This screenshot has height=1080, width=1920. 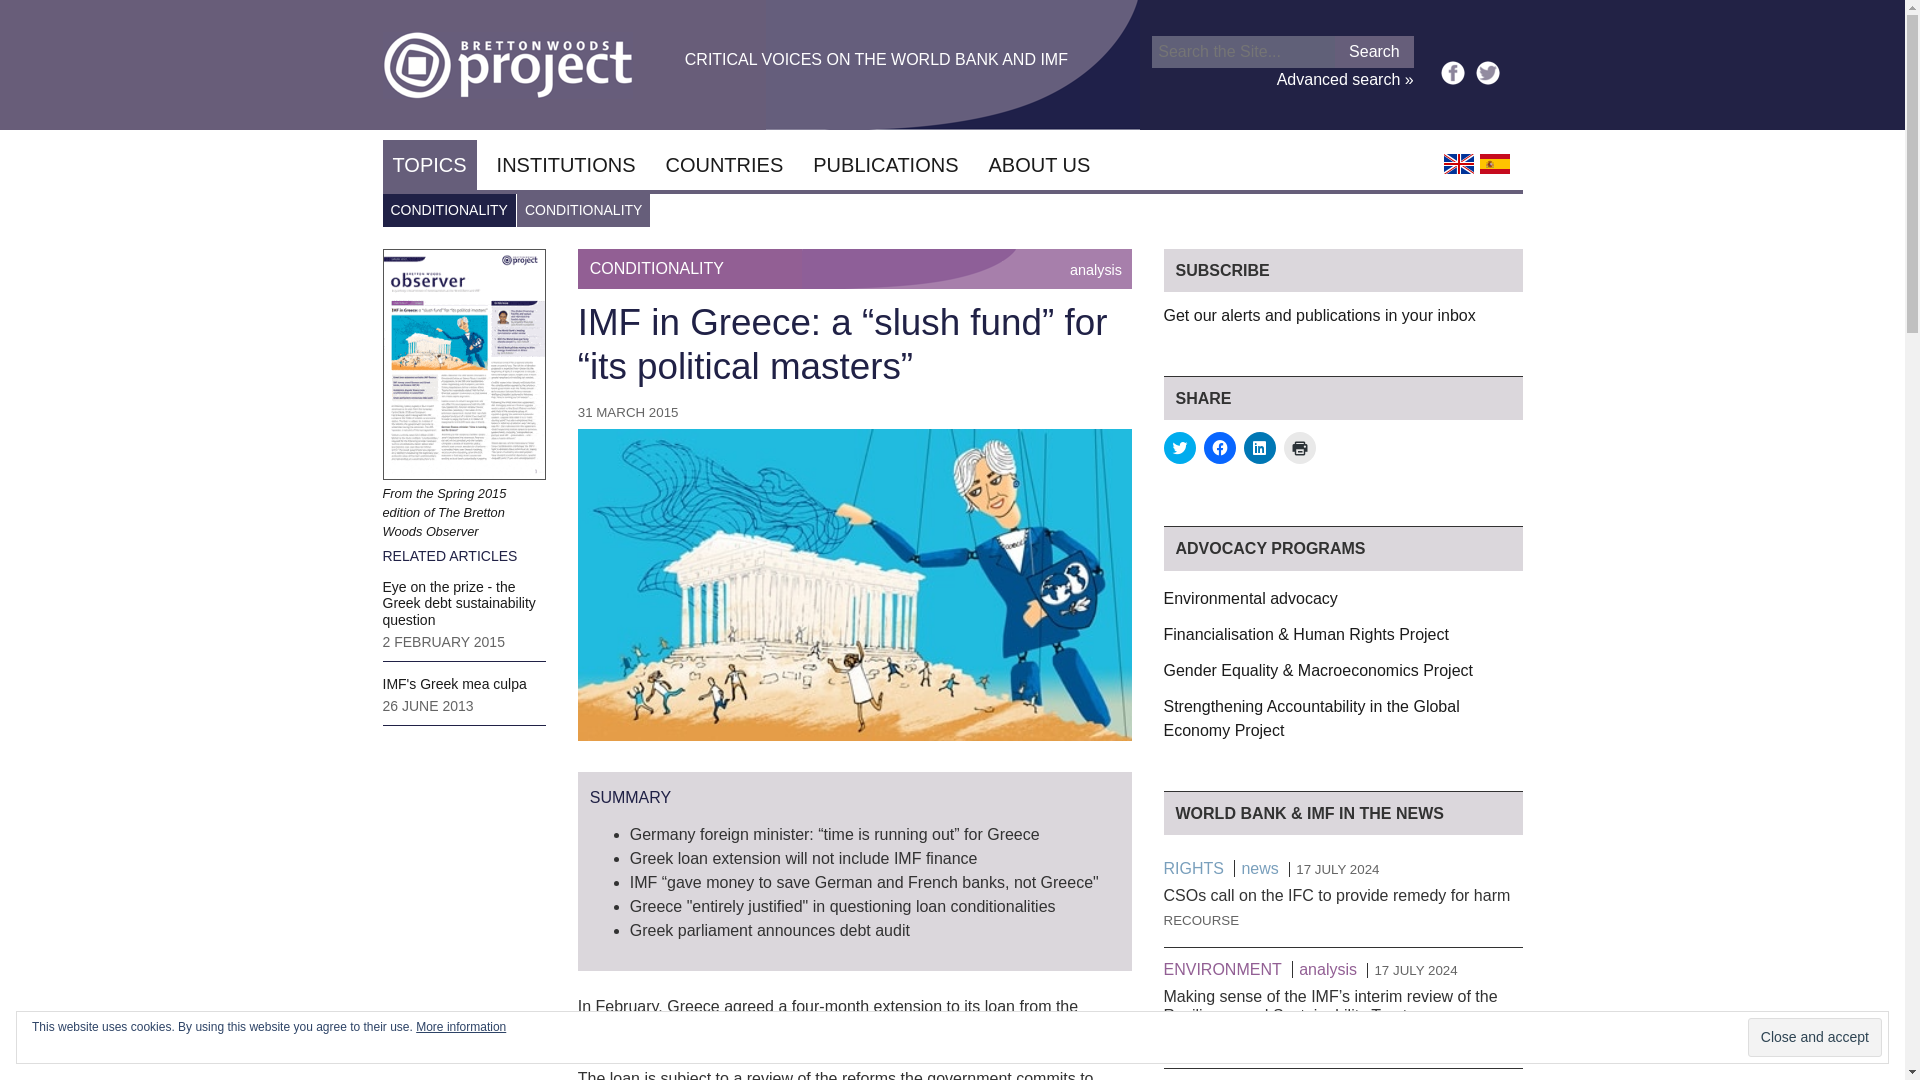 I want to click on PUBLICATIONS, so click(x=884, y=165).